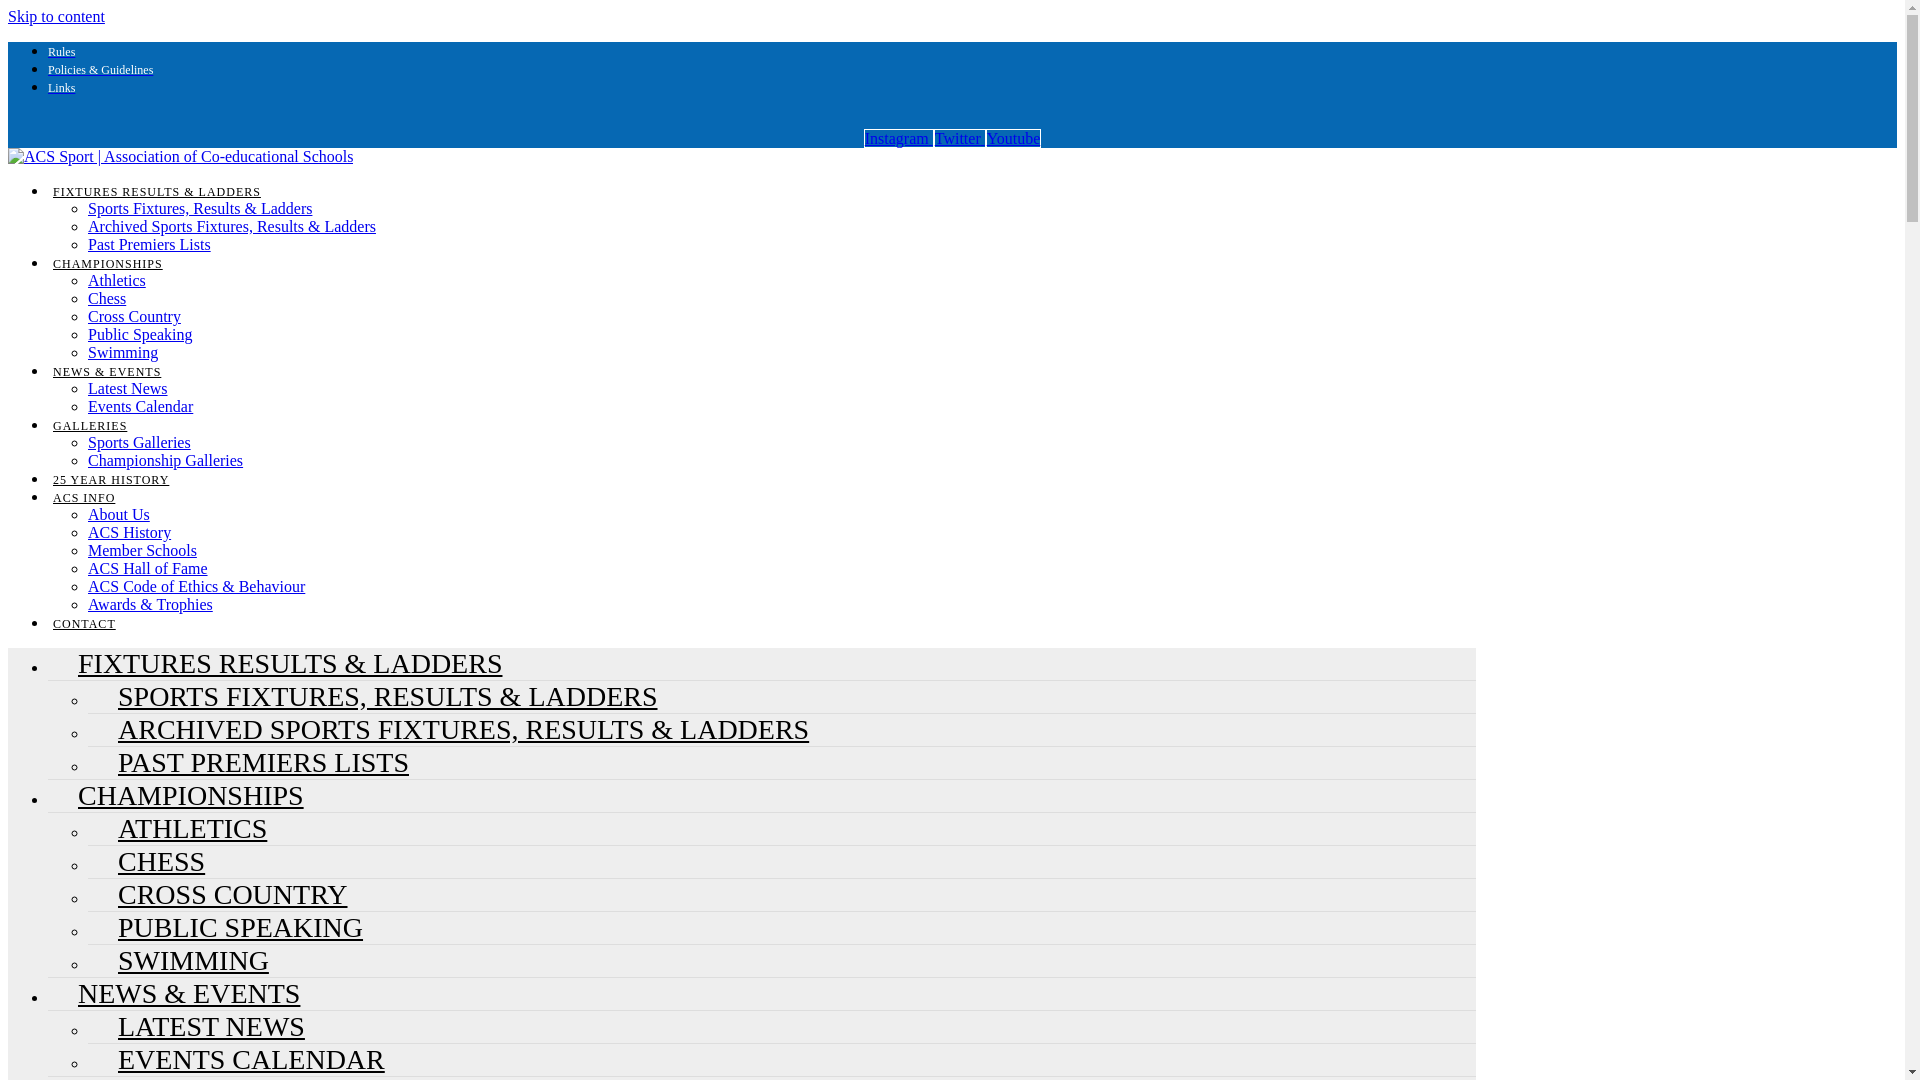 Image resolution: width=1920 pixels, height=1080 pixels. Describe the element at coordinates (232, 226) in the screenshot. I see `Archived Sports Fixtures, Results & Ladders` at that location.